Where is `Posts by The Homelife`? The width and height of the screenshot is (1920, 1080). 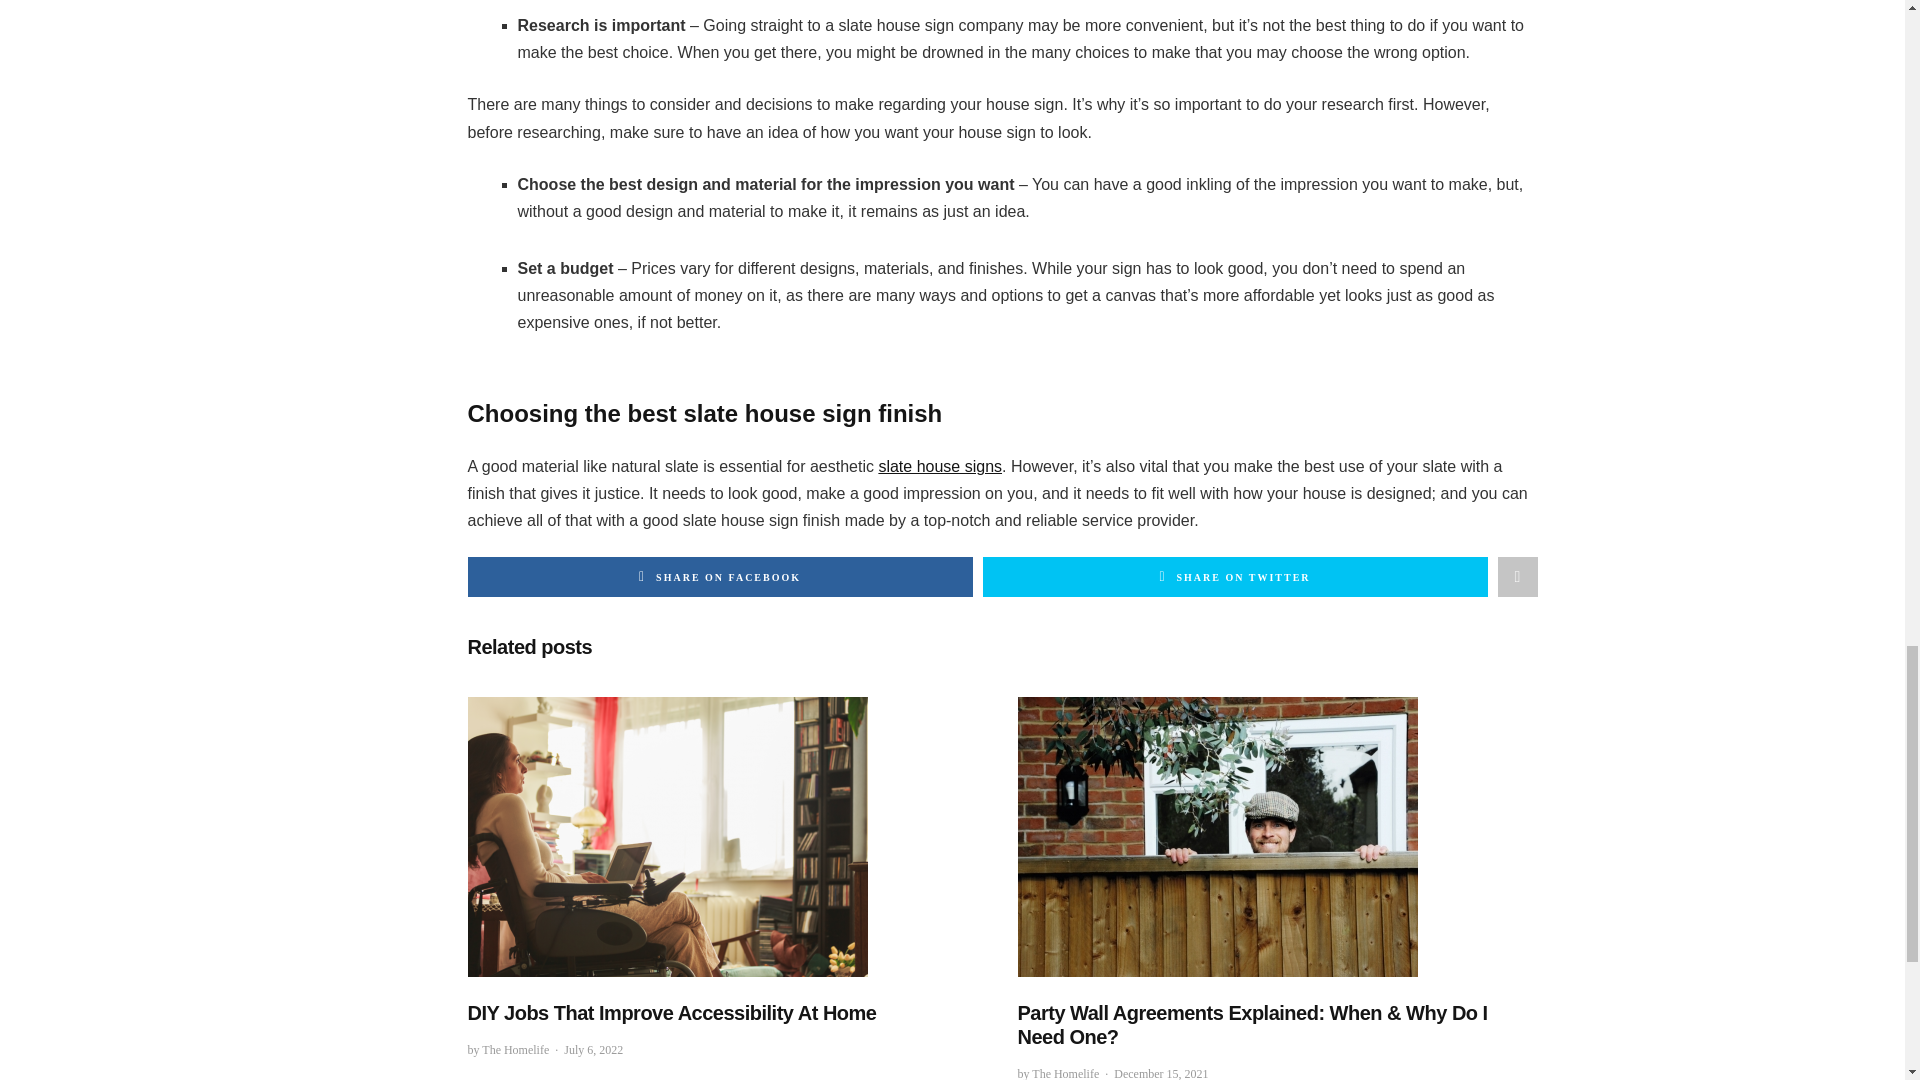 Posts by The Homelife is located at coordinates (515, 1050).